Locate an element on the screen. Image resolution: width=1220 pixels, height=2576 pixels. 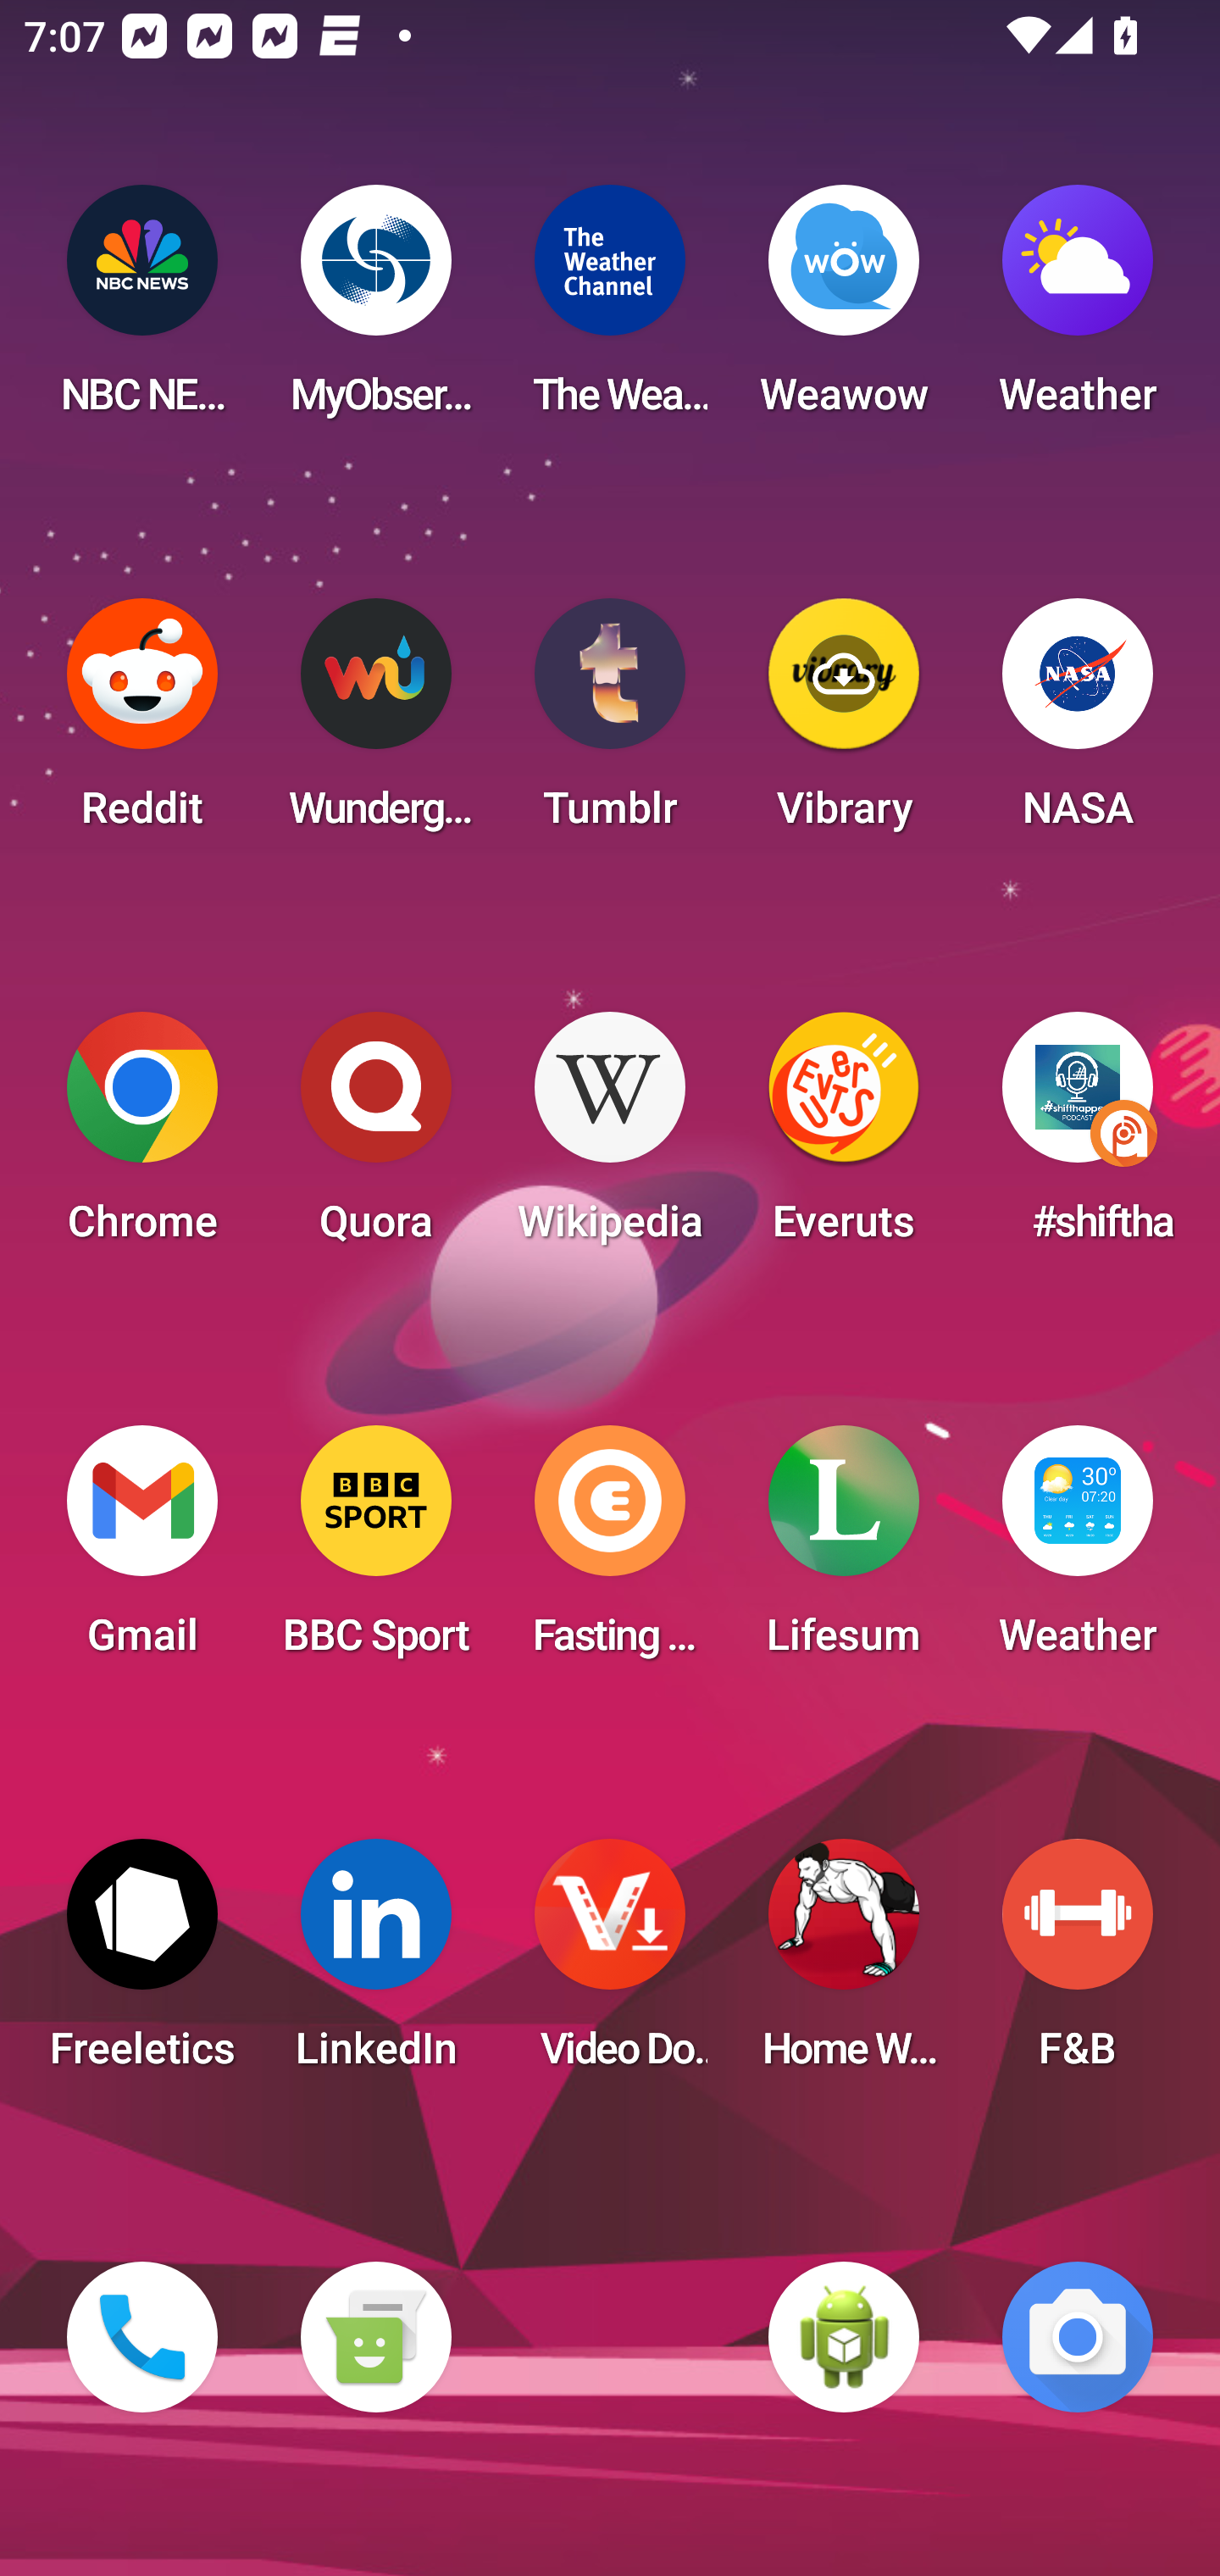
Quora is located at coordinates (375, 1137).